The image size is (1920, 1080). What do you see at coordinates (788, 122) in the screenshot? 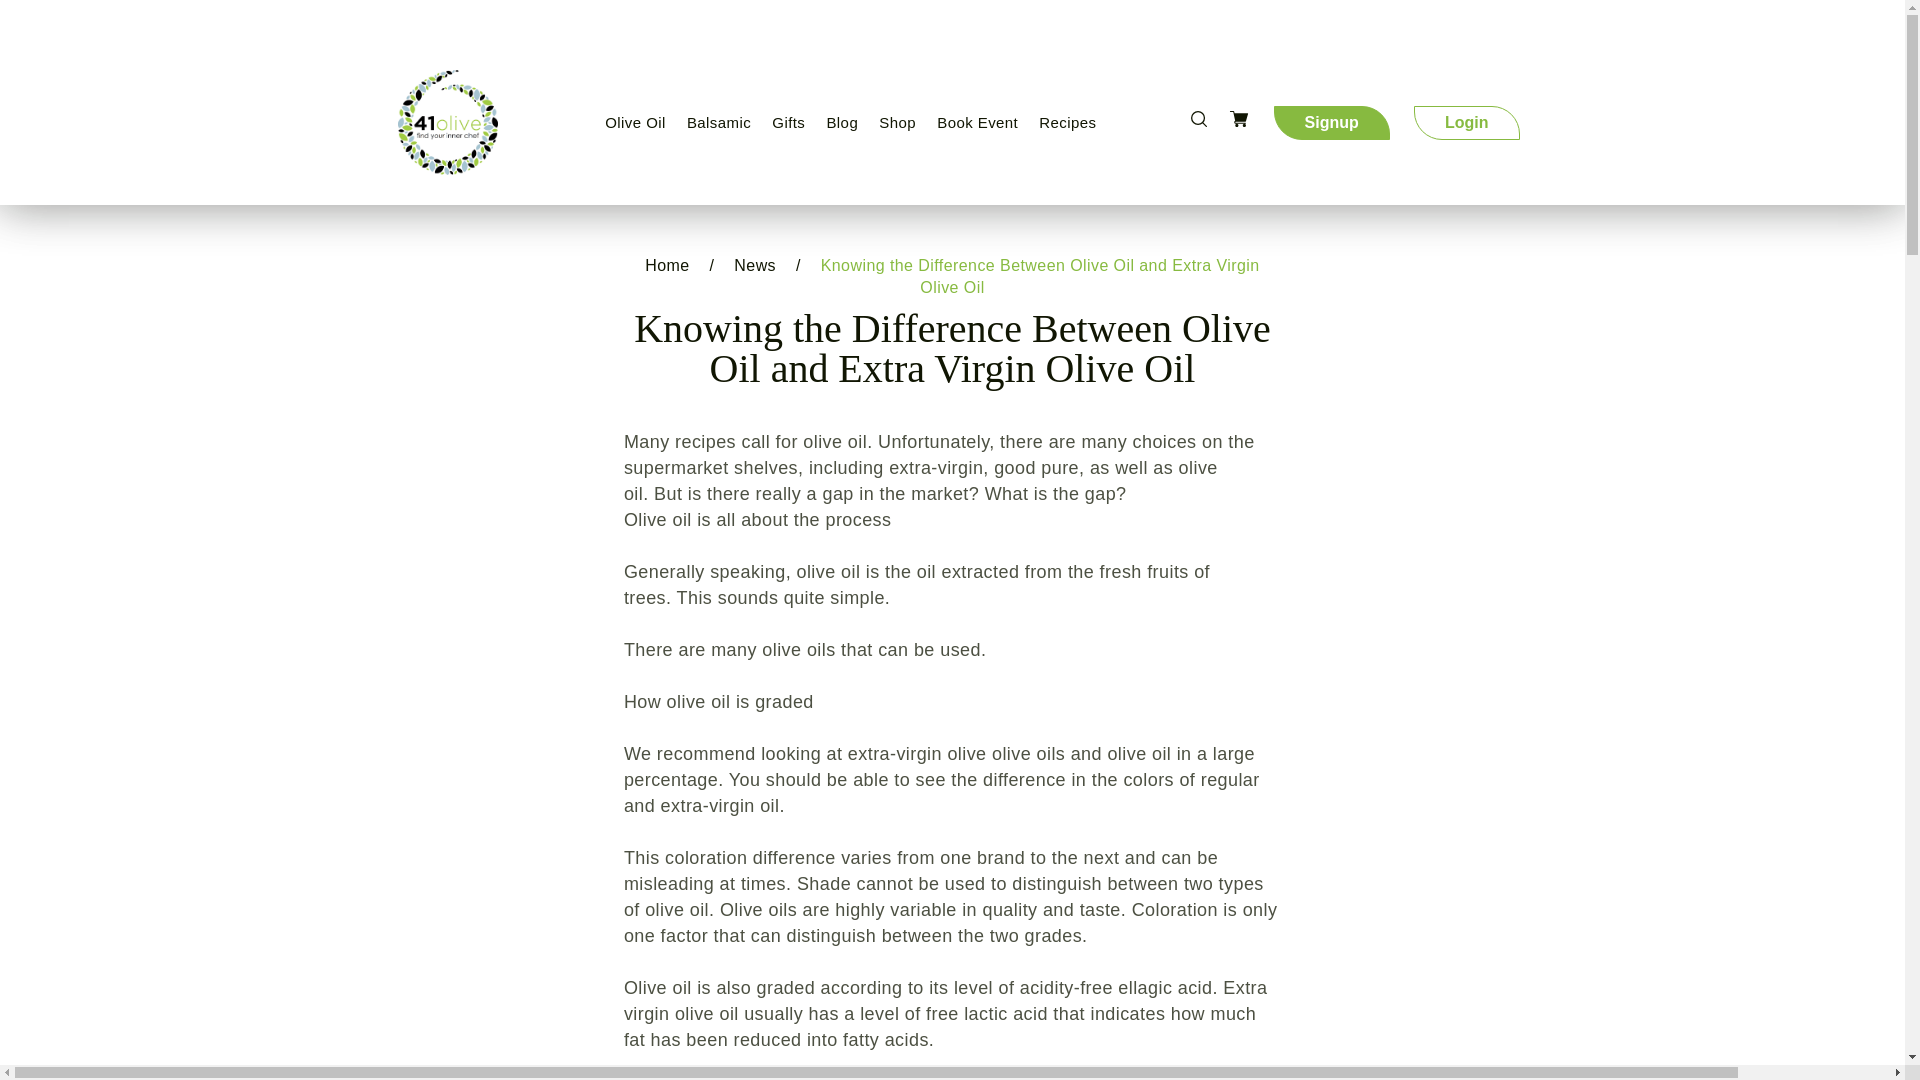
I see `Gifts` at bounding box center [788, 122].